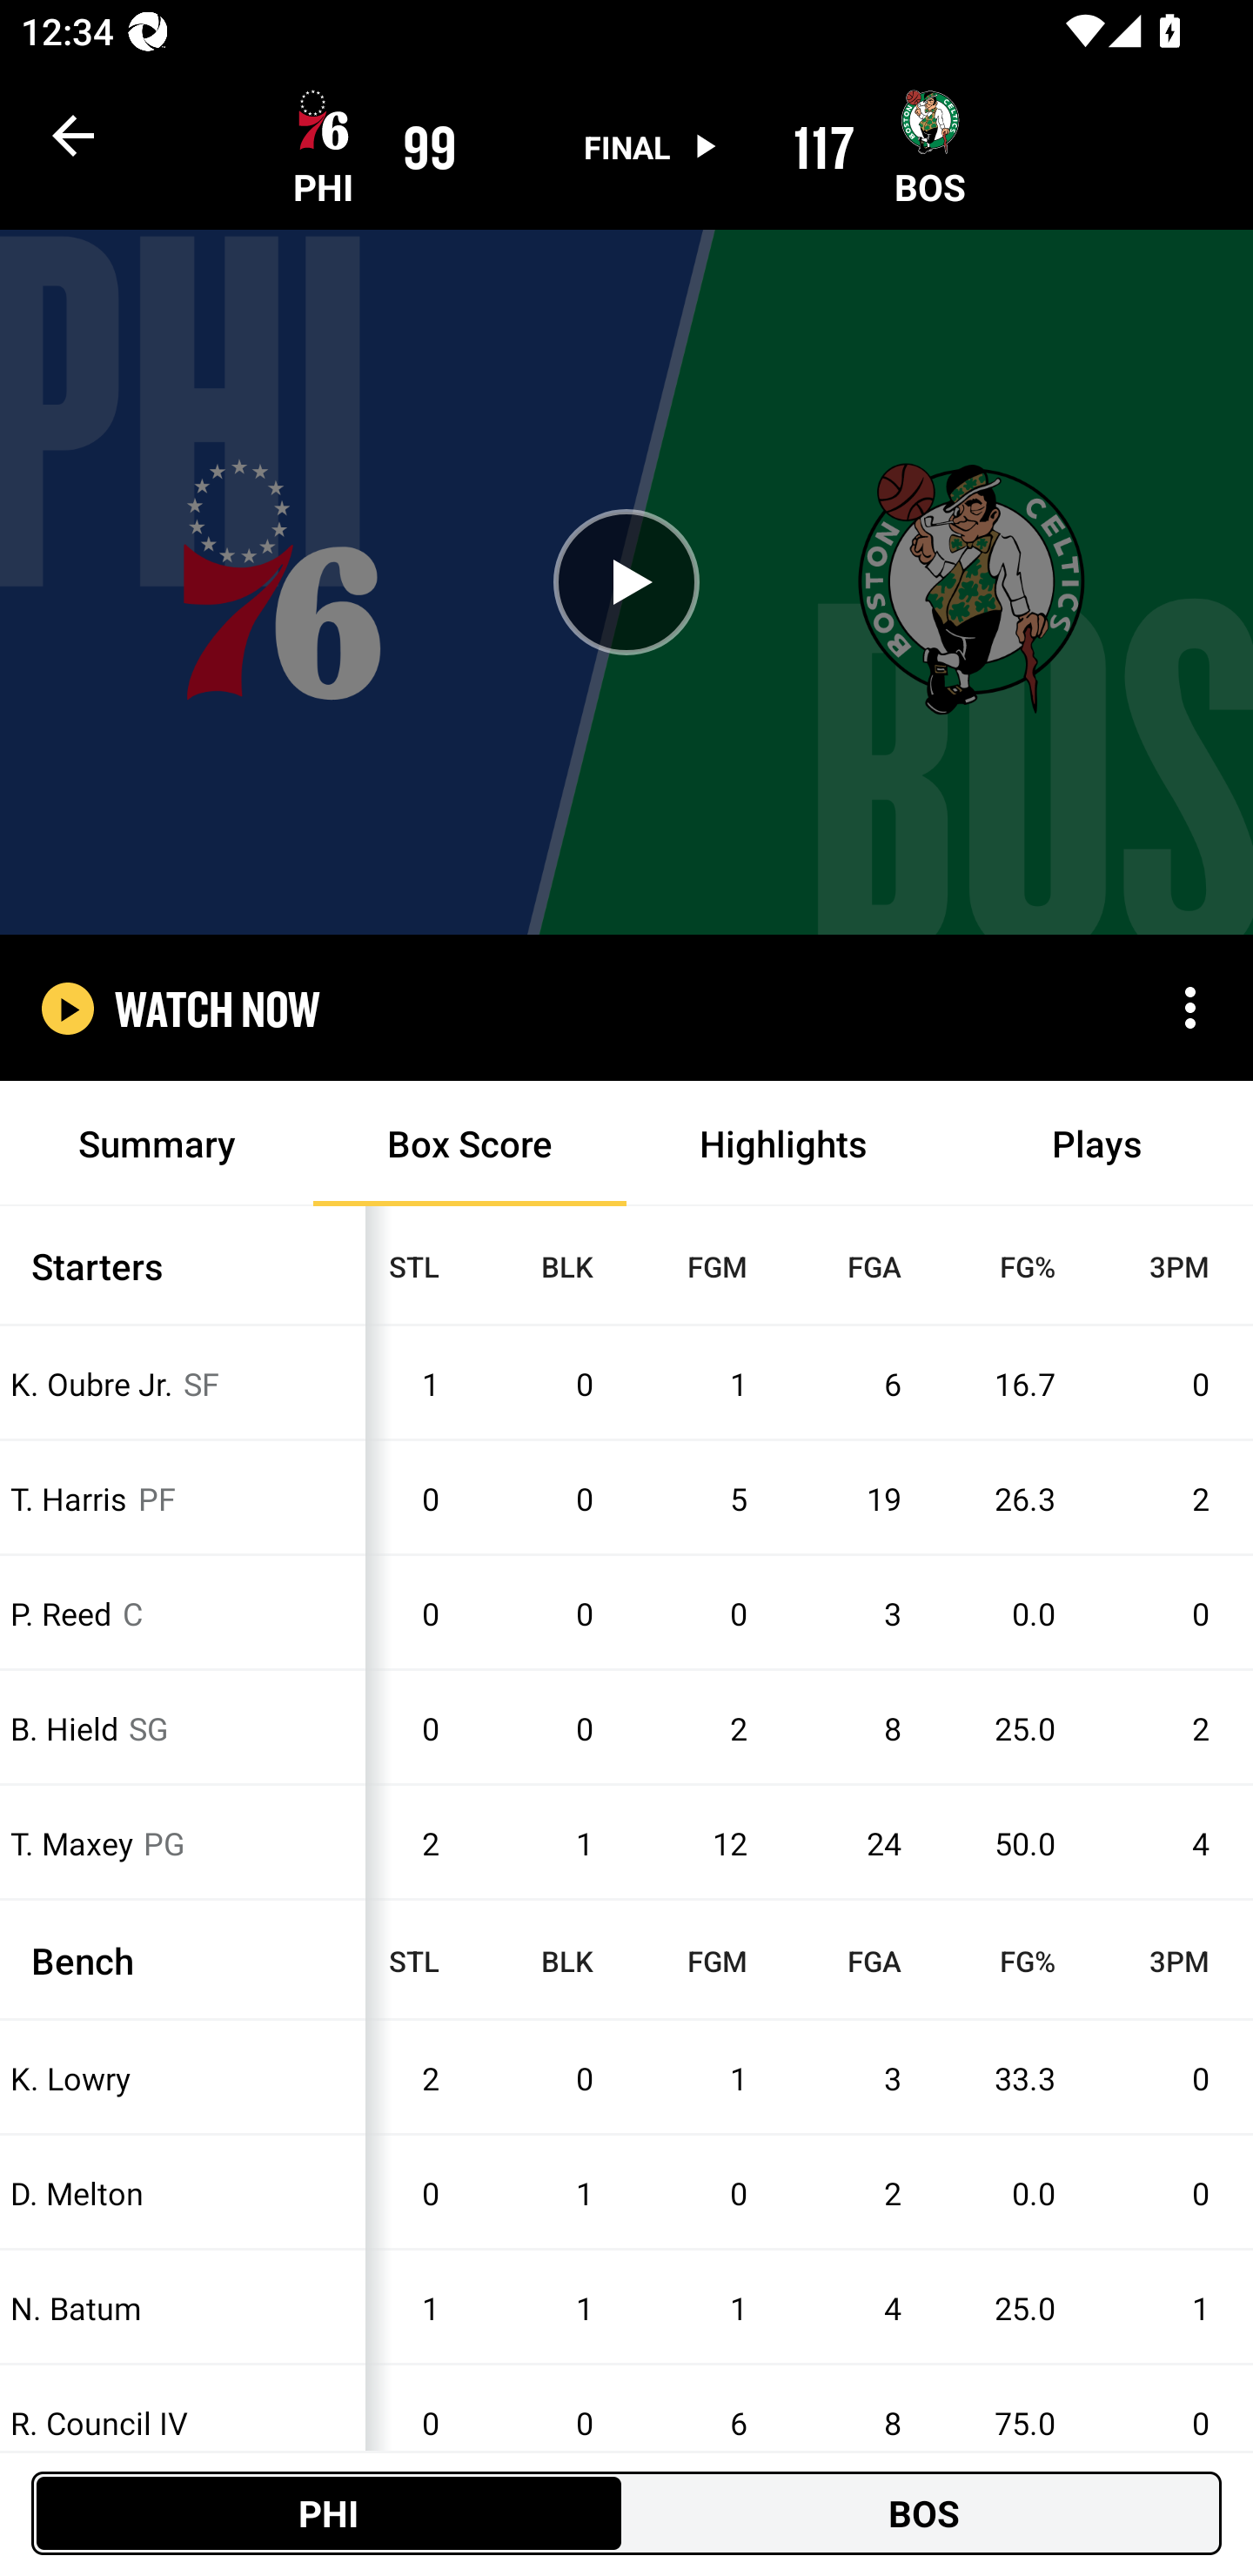 This screenshot has height=2576, width=1253. What do you see at coordinates (1096, 1144) in the screenshot?
I see `Plays` at bounding box center [1096, 1144].